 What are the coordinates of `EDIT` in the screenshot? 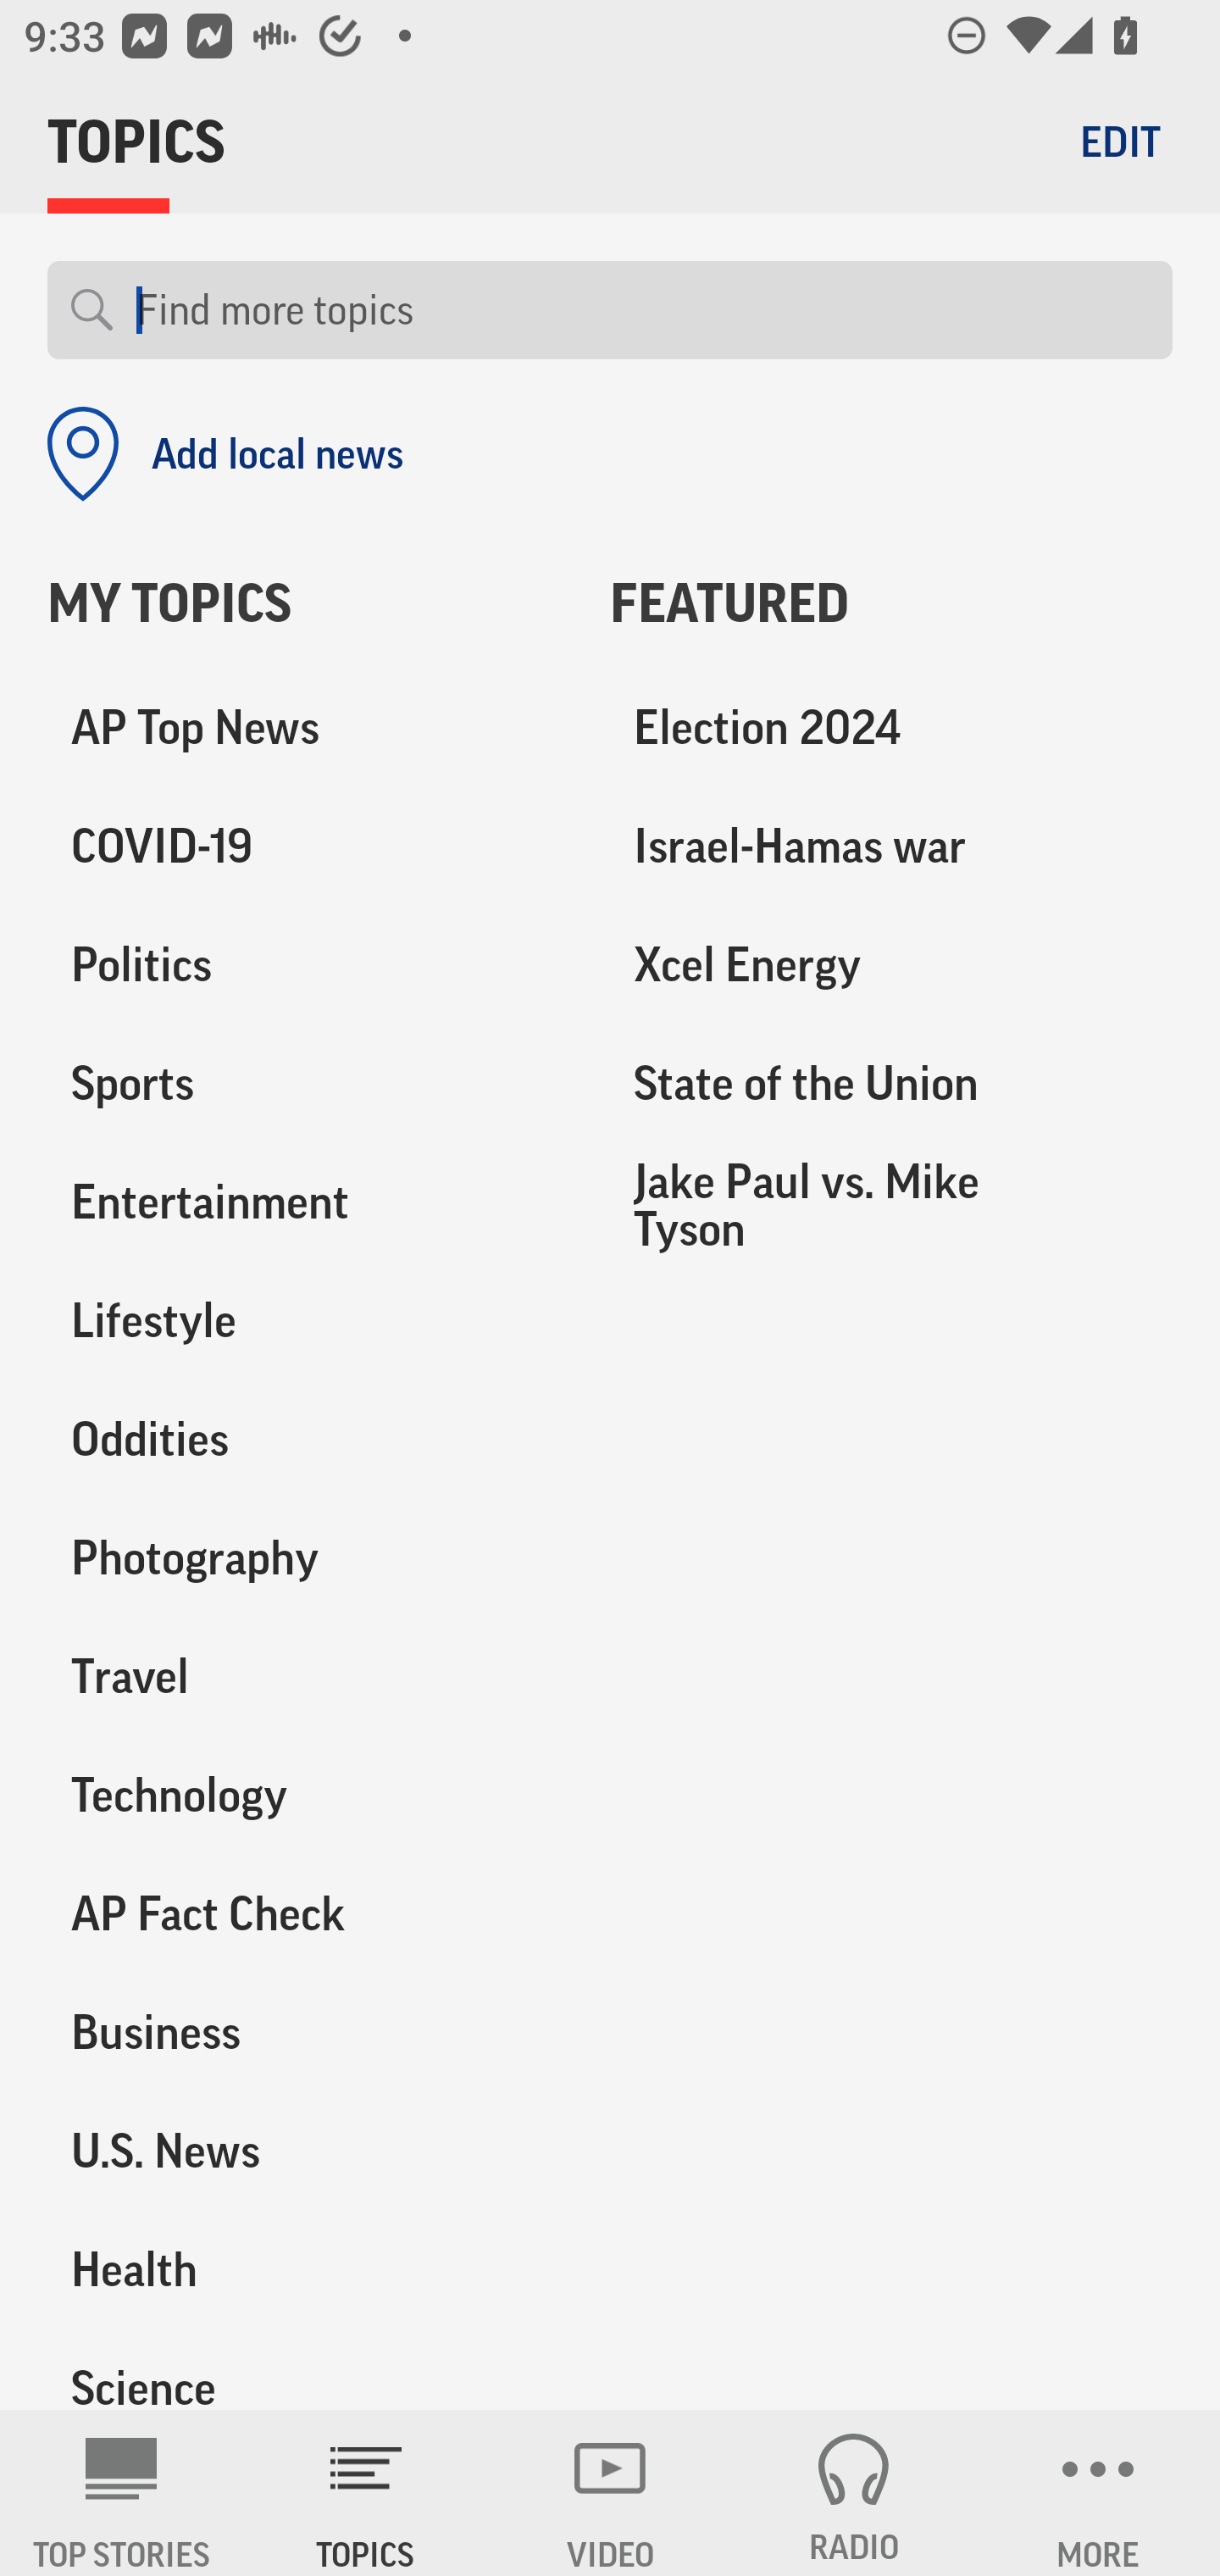 It's located at (1120, 141).